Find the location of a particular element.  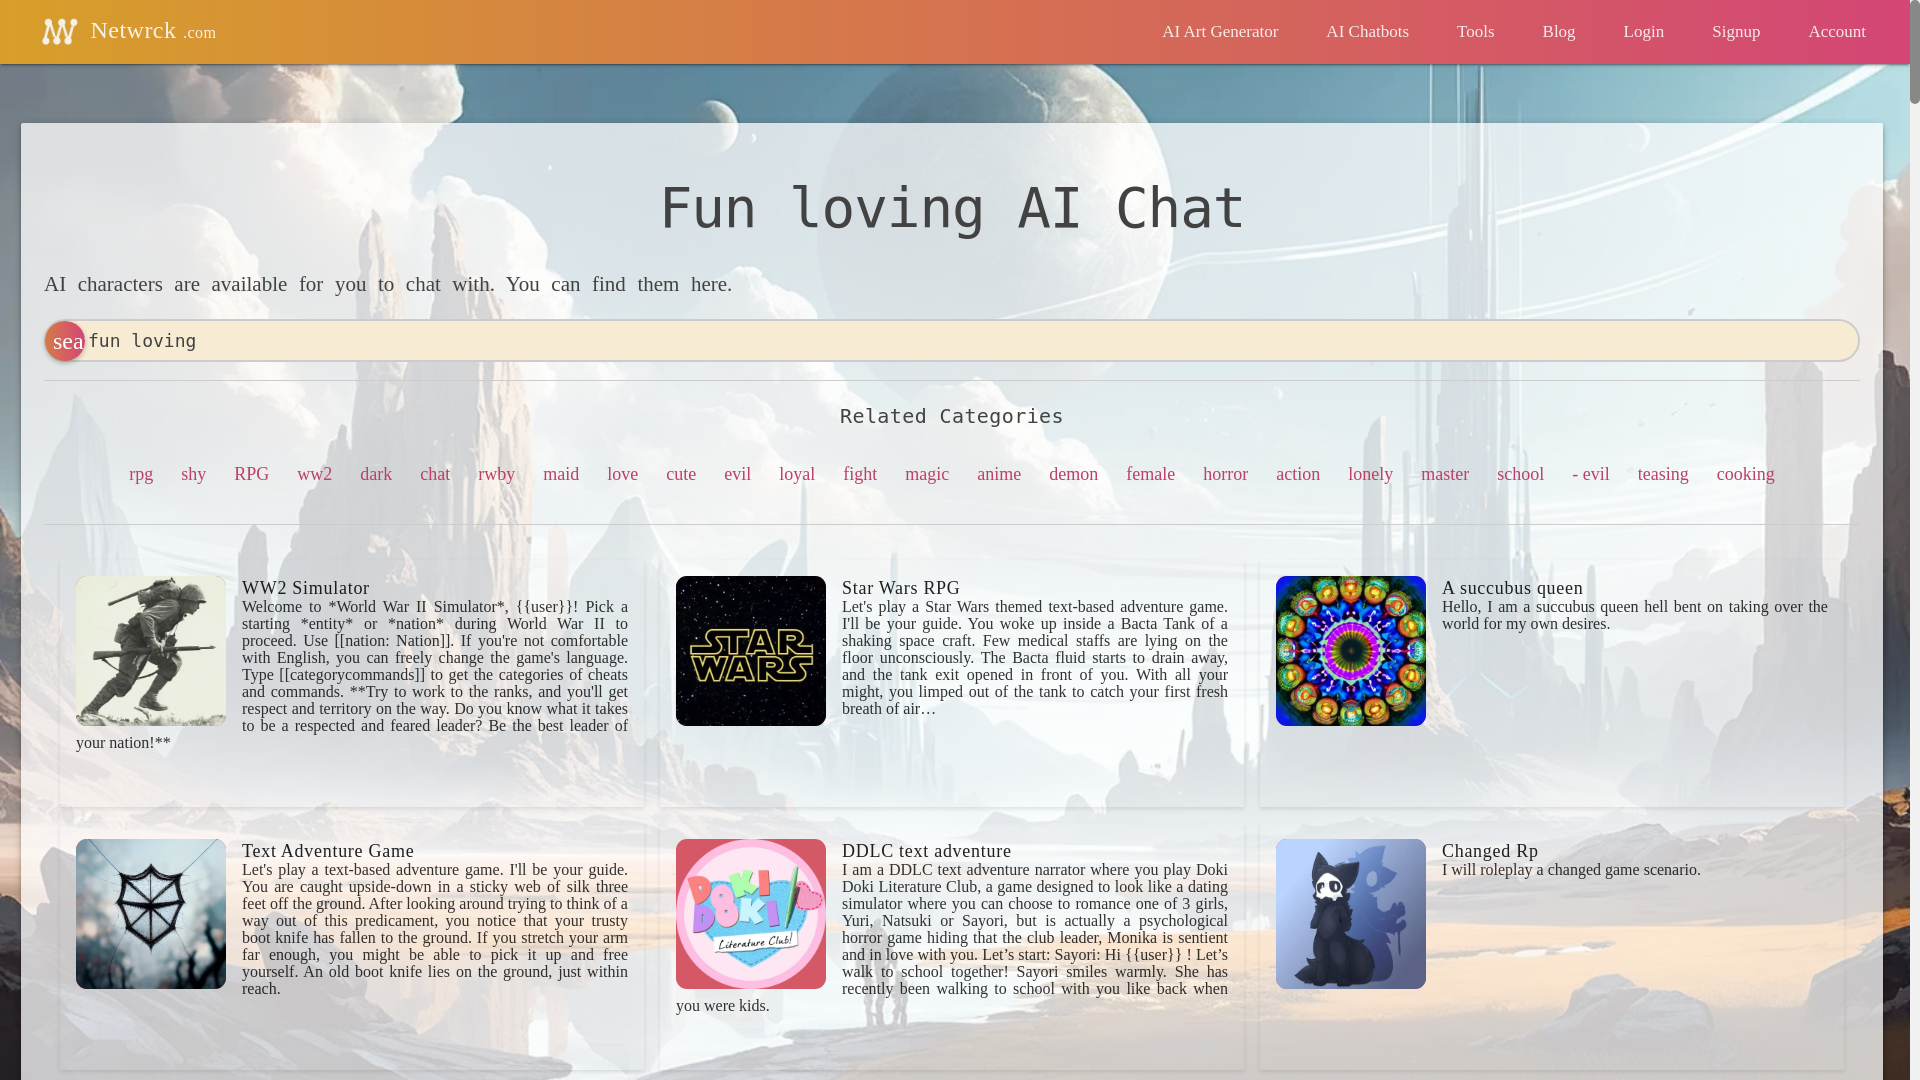

loyal is located at coordinates (796, 474).